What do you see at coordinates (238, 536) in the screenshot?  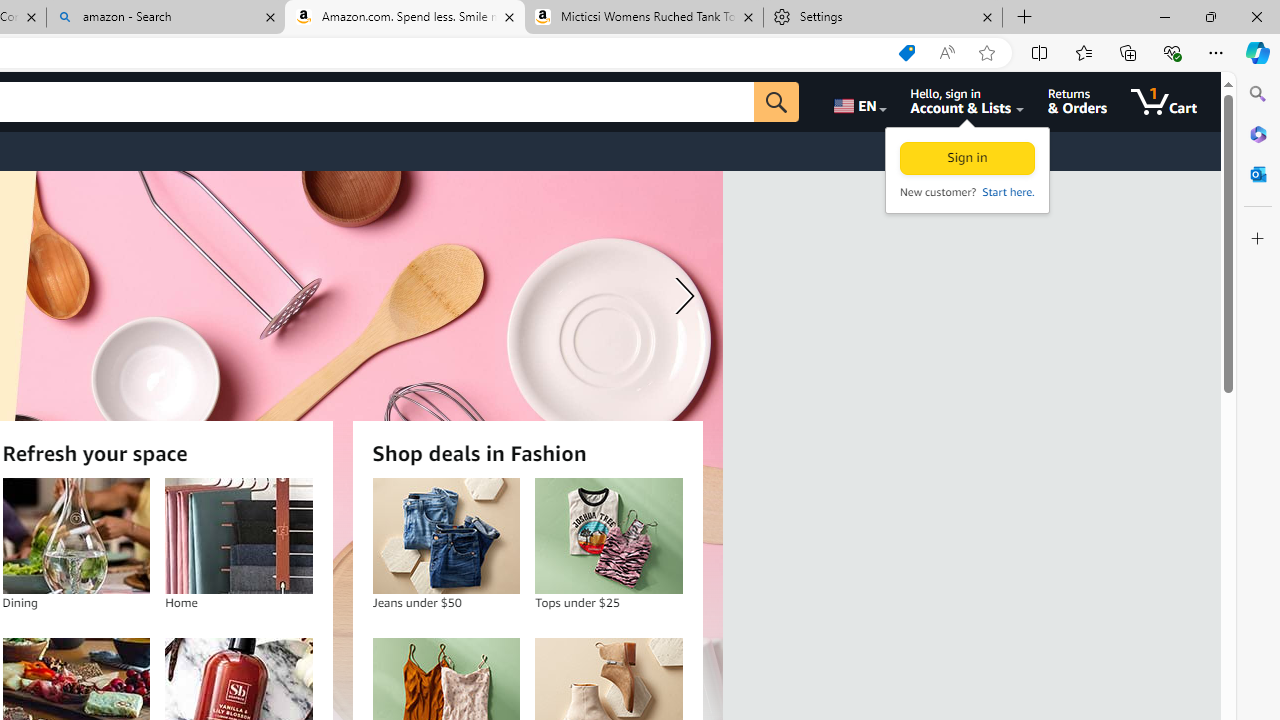 I see `Home` at bounding box center [238, 536].